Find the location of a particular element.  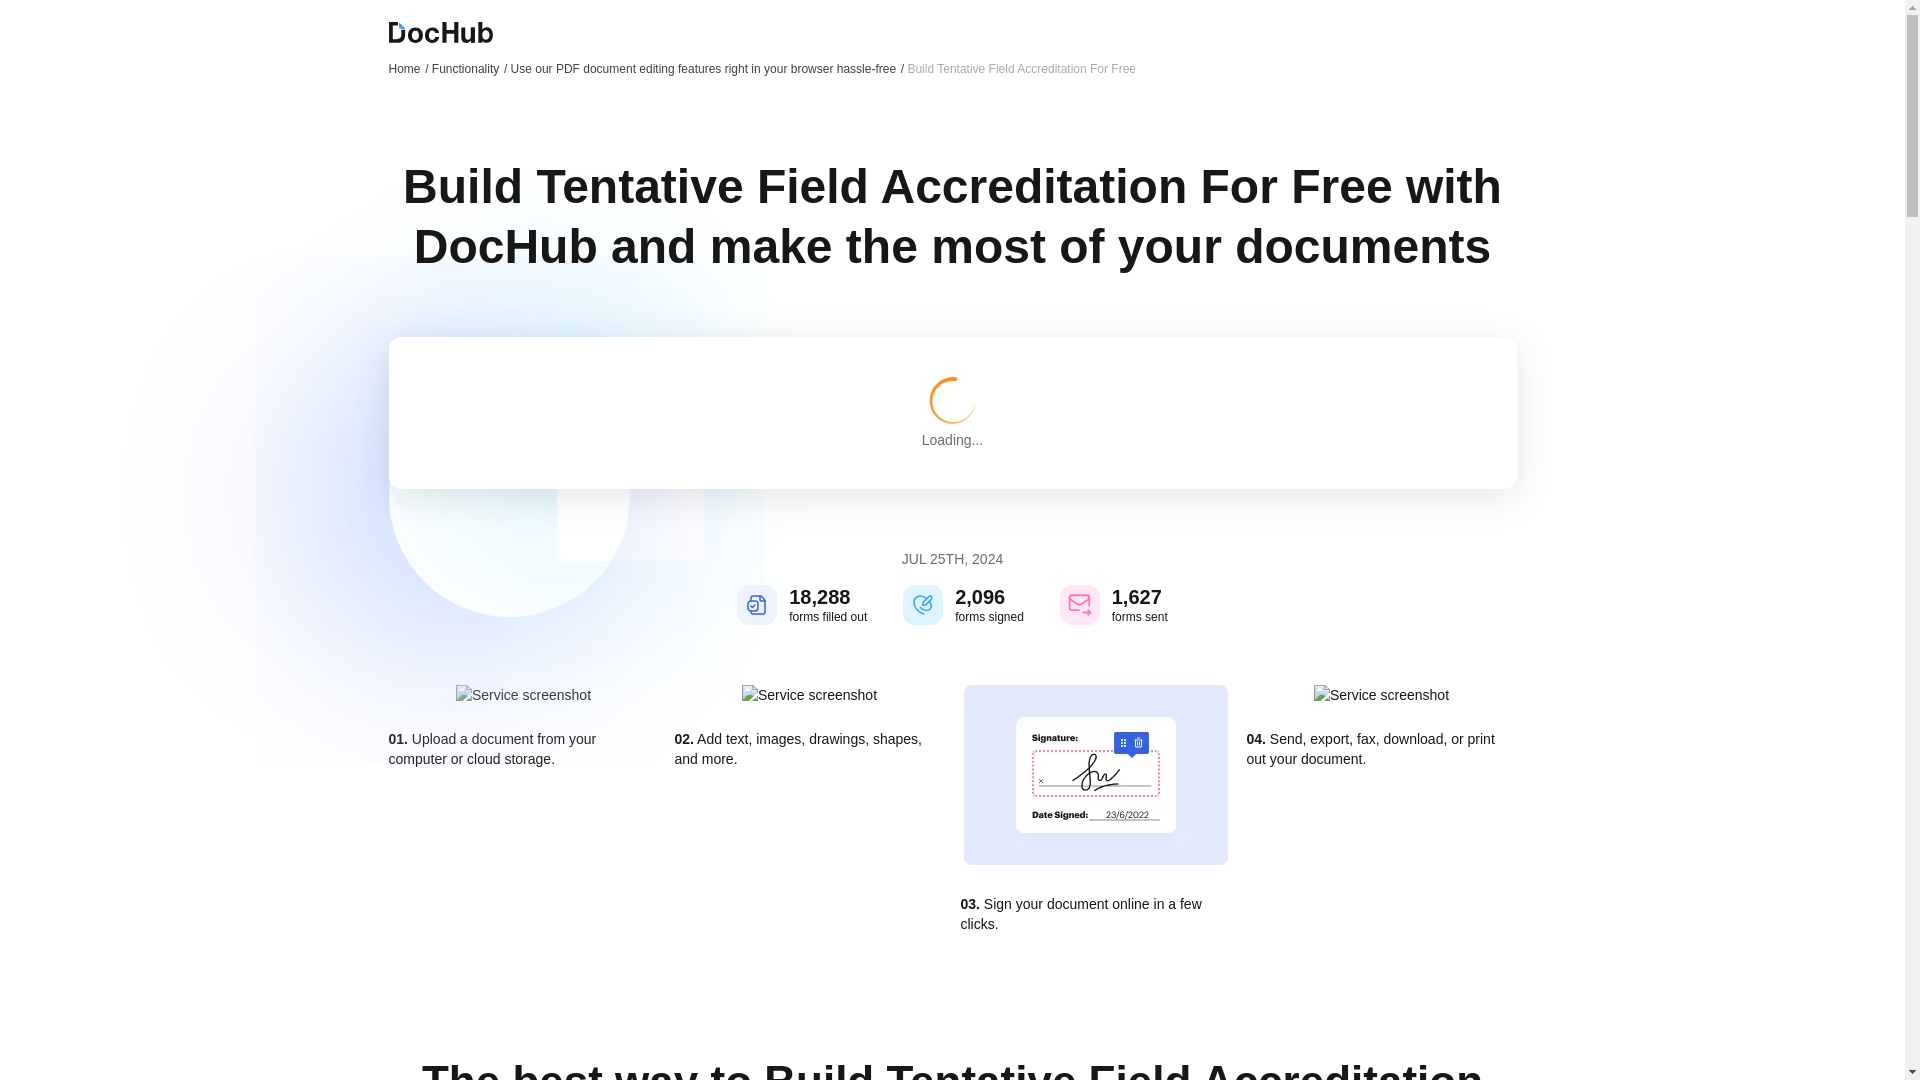

Home is located at coordinates (408, 68).